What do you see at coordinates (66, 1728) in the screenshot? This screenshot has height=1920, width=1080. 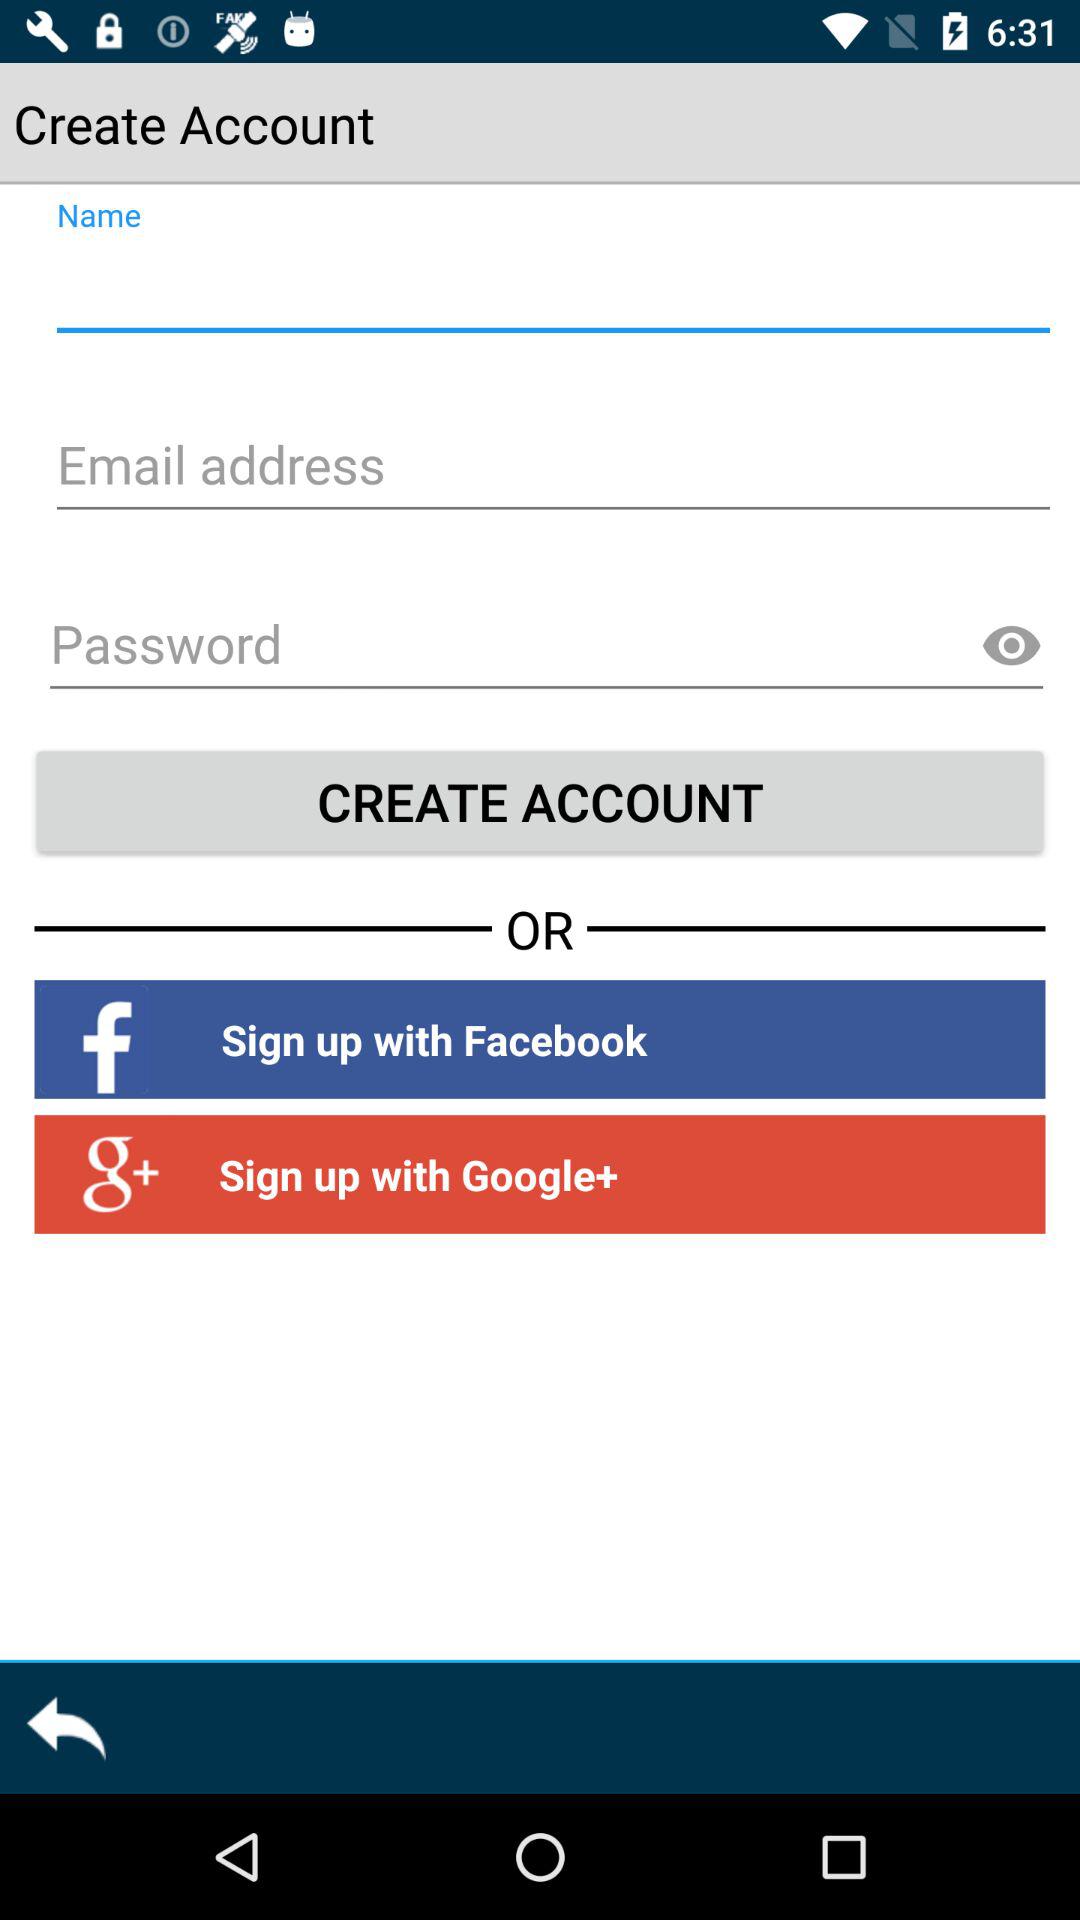 I see `tap the item at the bottom left corner` at bounding box center [66, 1728].